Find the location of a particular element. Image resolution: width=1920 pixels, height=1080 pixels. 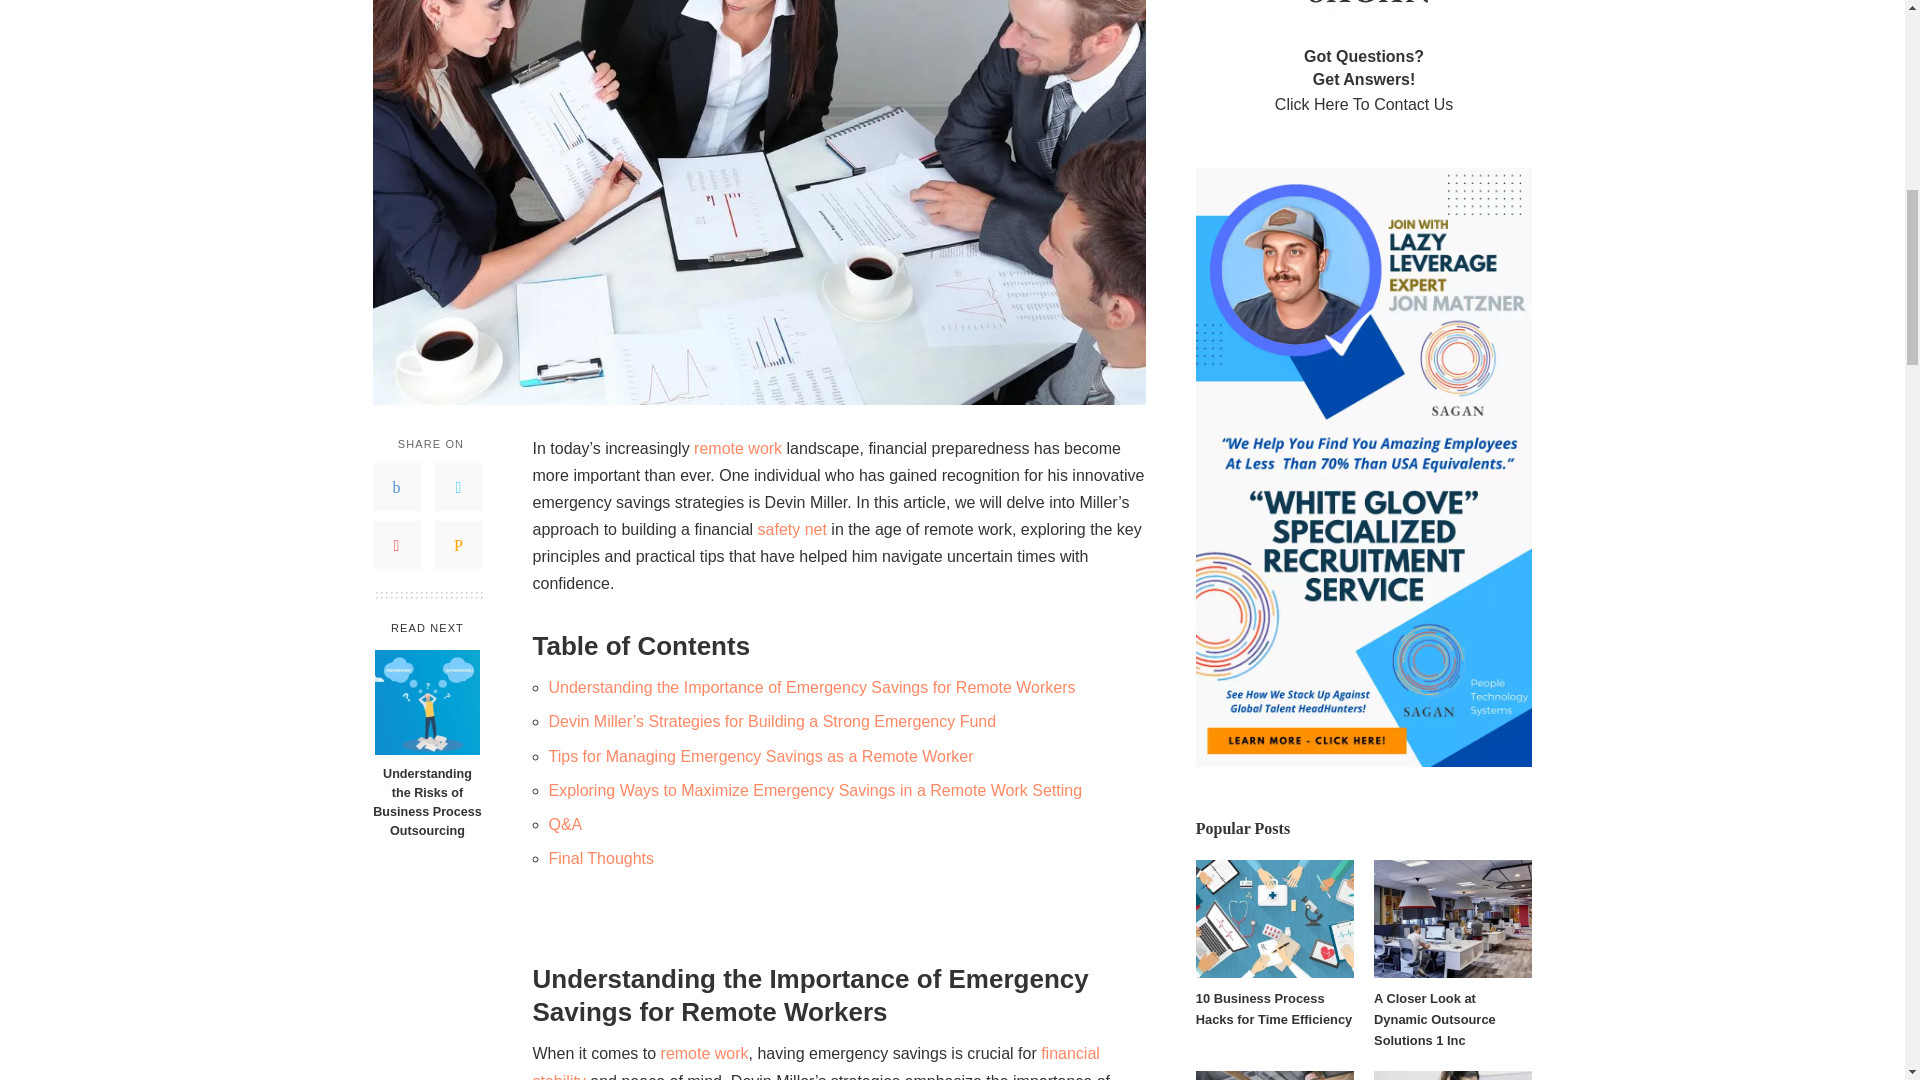

safety net is located at coordinates (792, 528).